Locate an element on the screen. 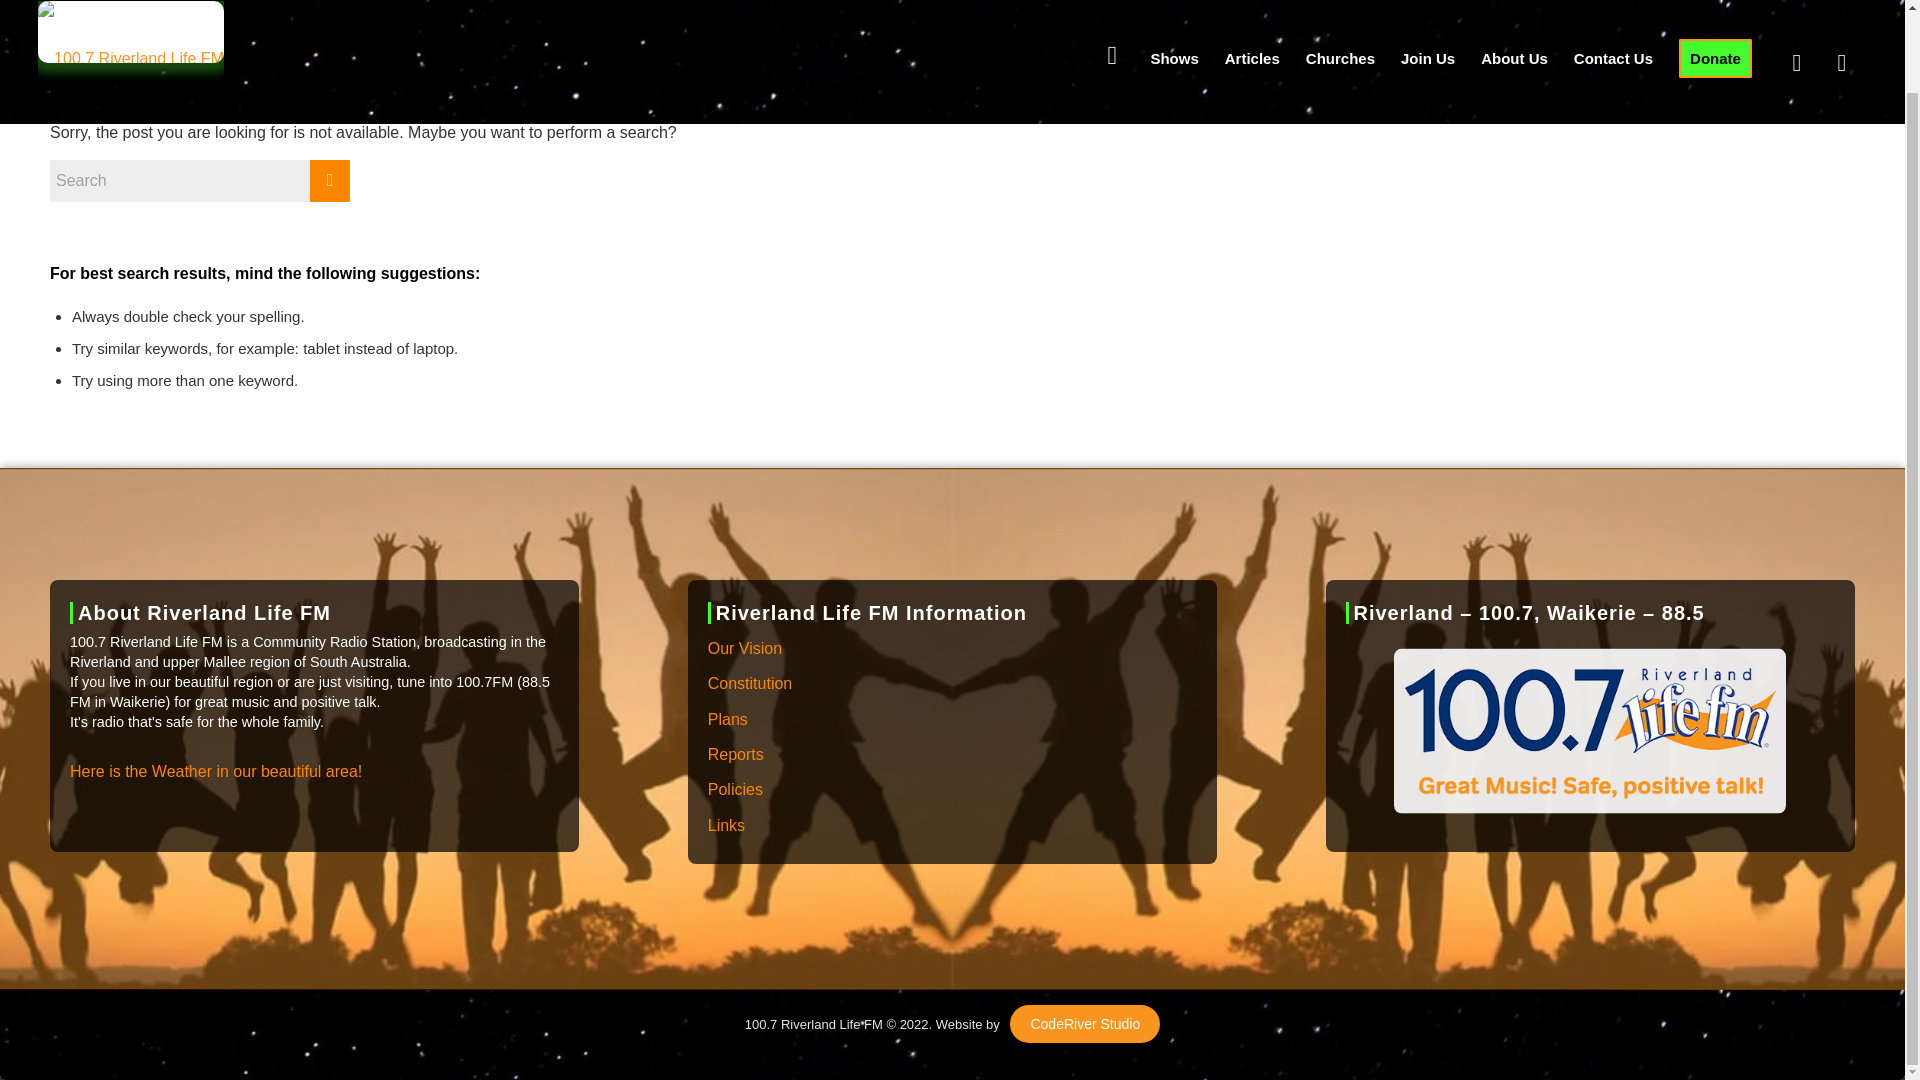  Donate is located at coordinates (1715, 15).